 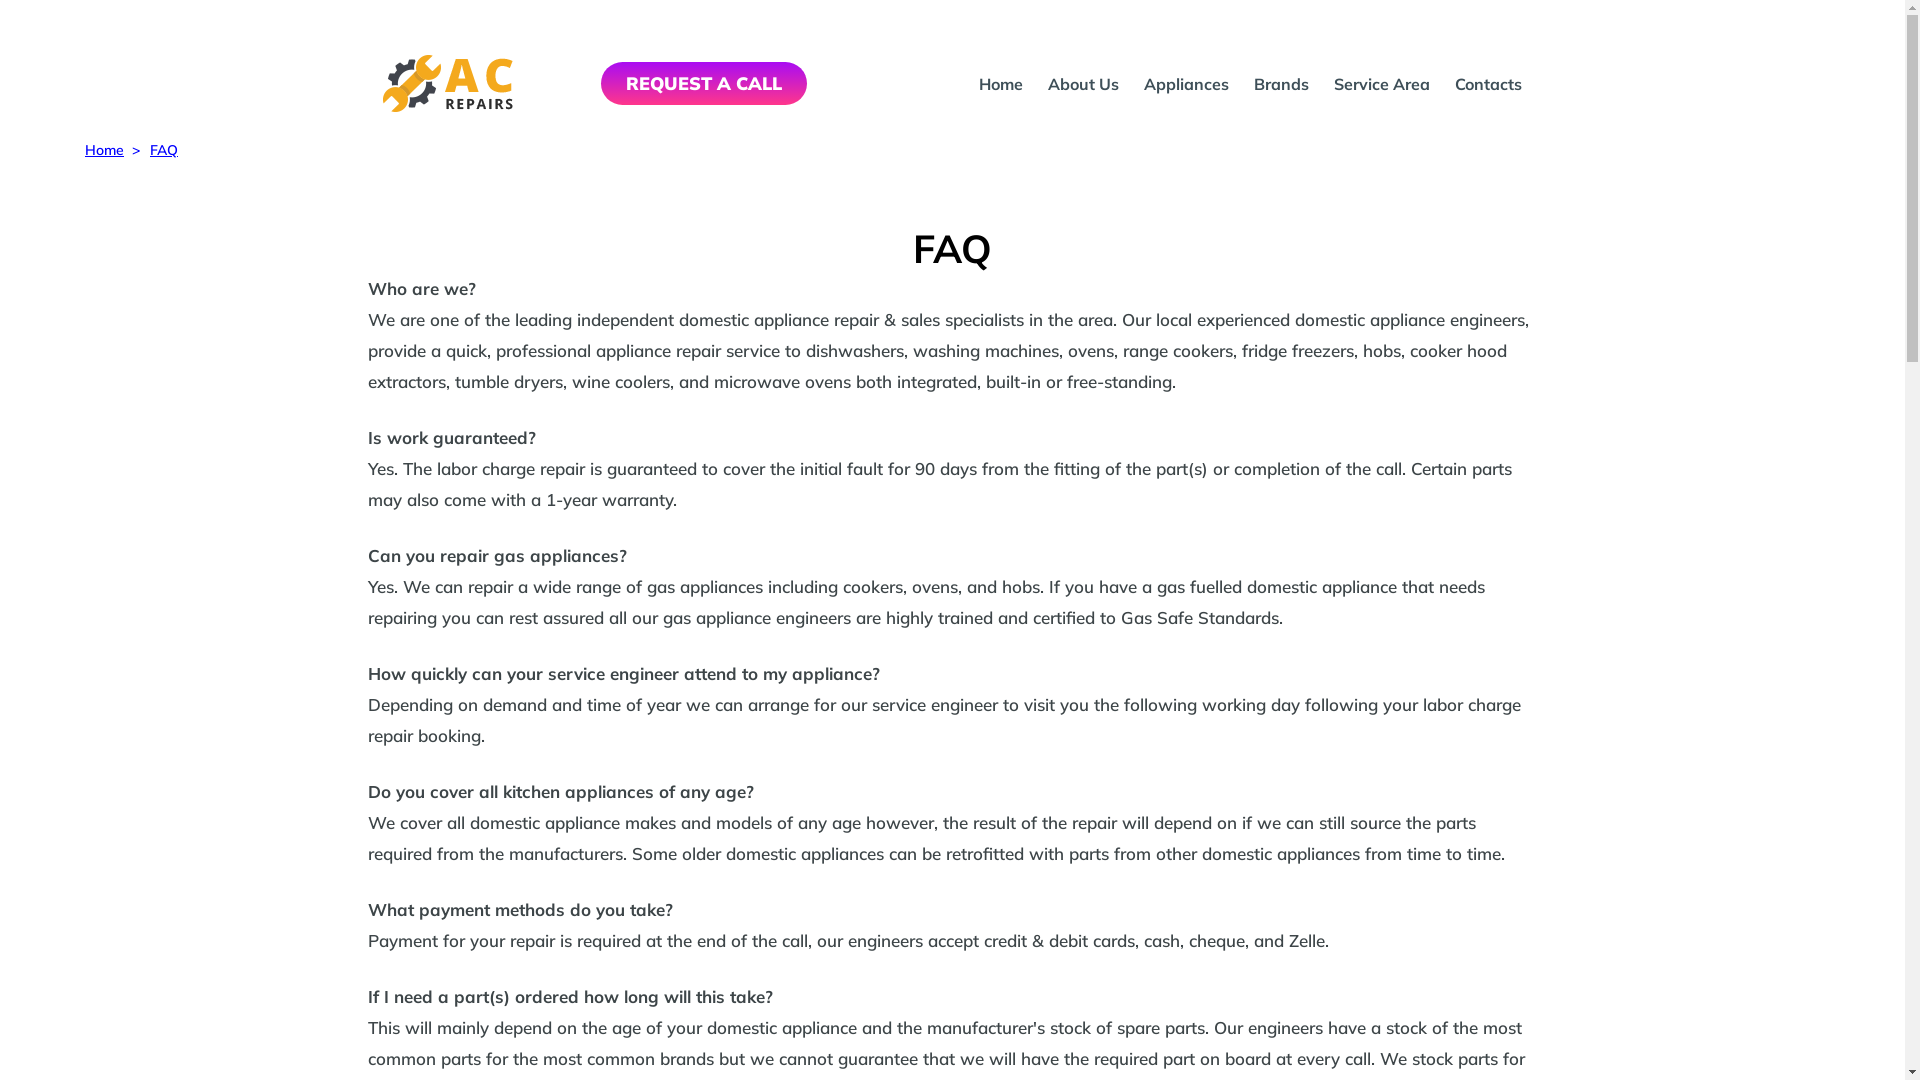 What do you see at coordinates (704, 84) in the screenshot?
I see `REQUEST A CALL` at bounding box center [704, 84].